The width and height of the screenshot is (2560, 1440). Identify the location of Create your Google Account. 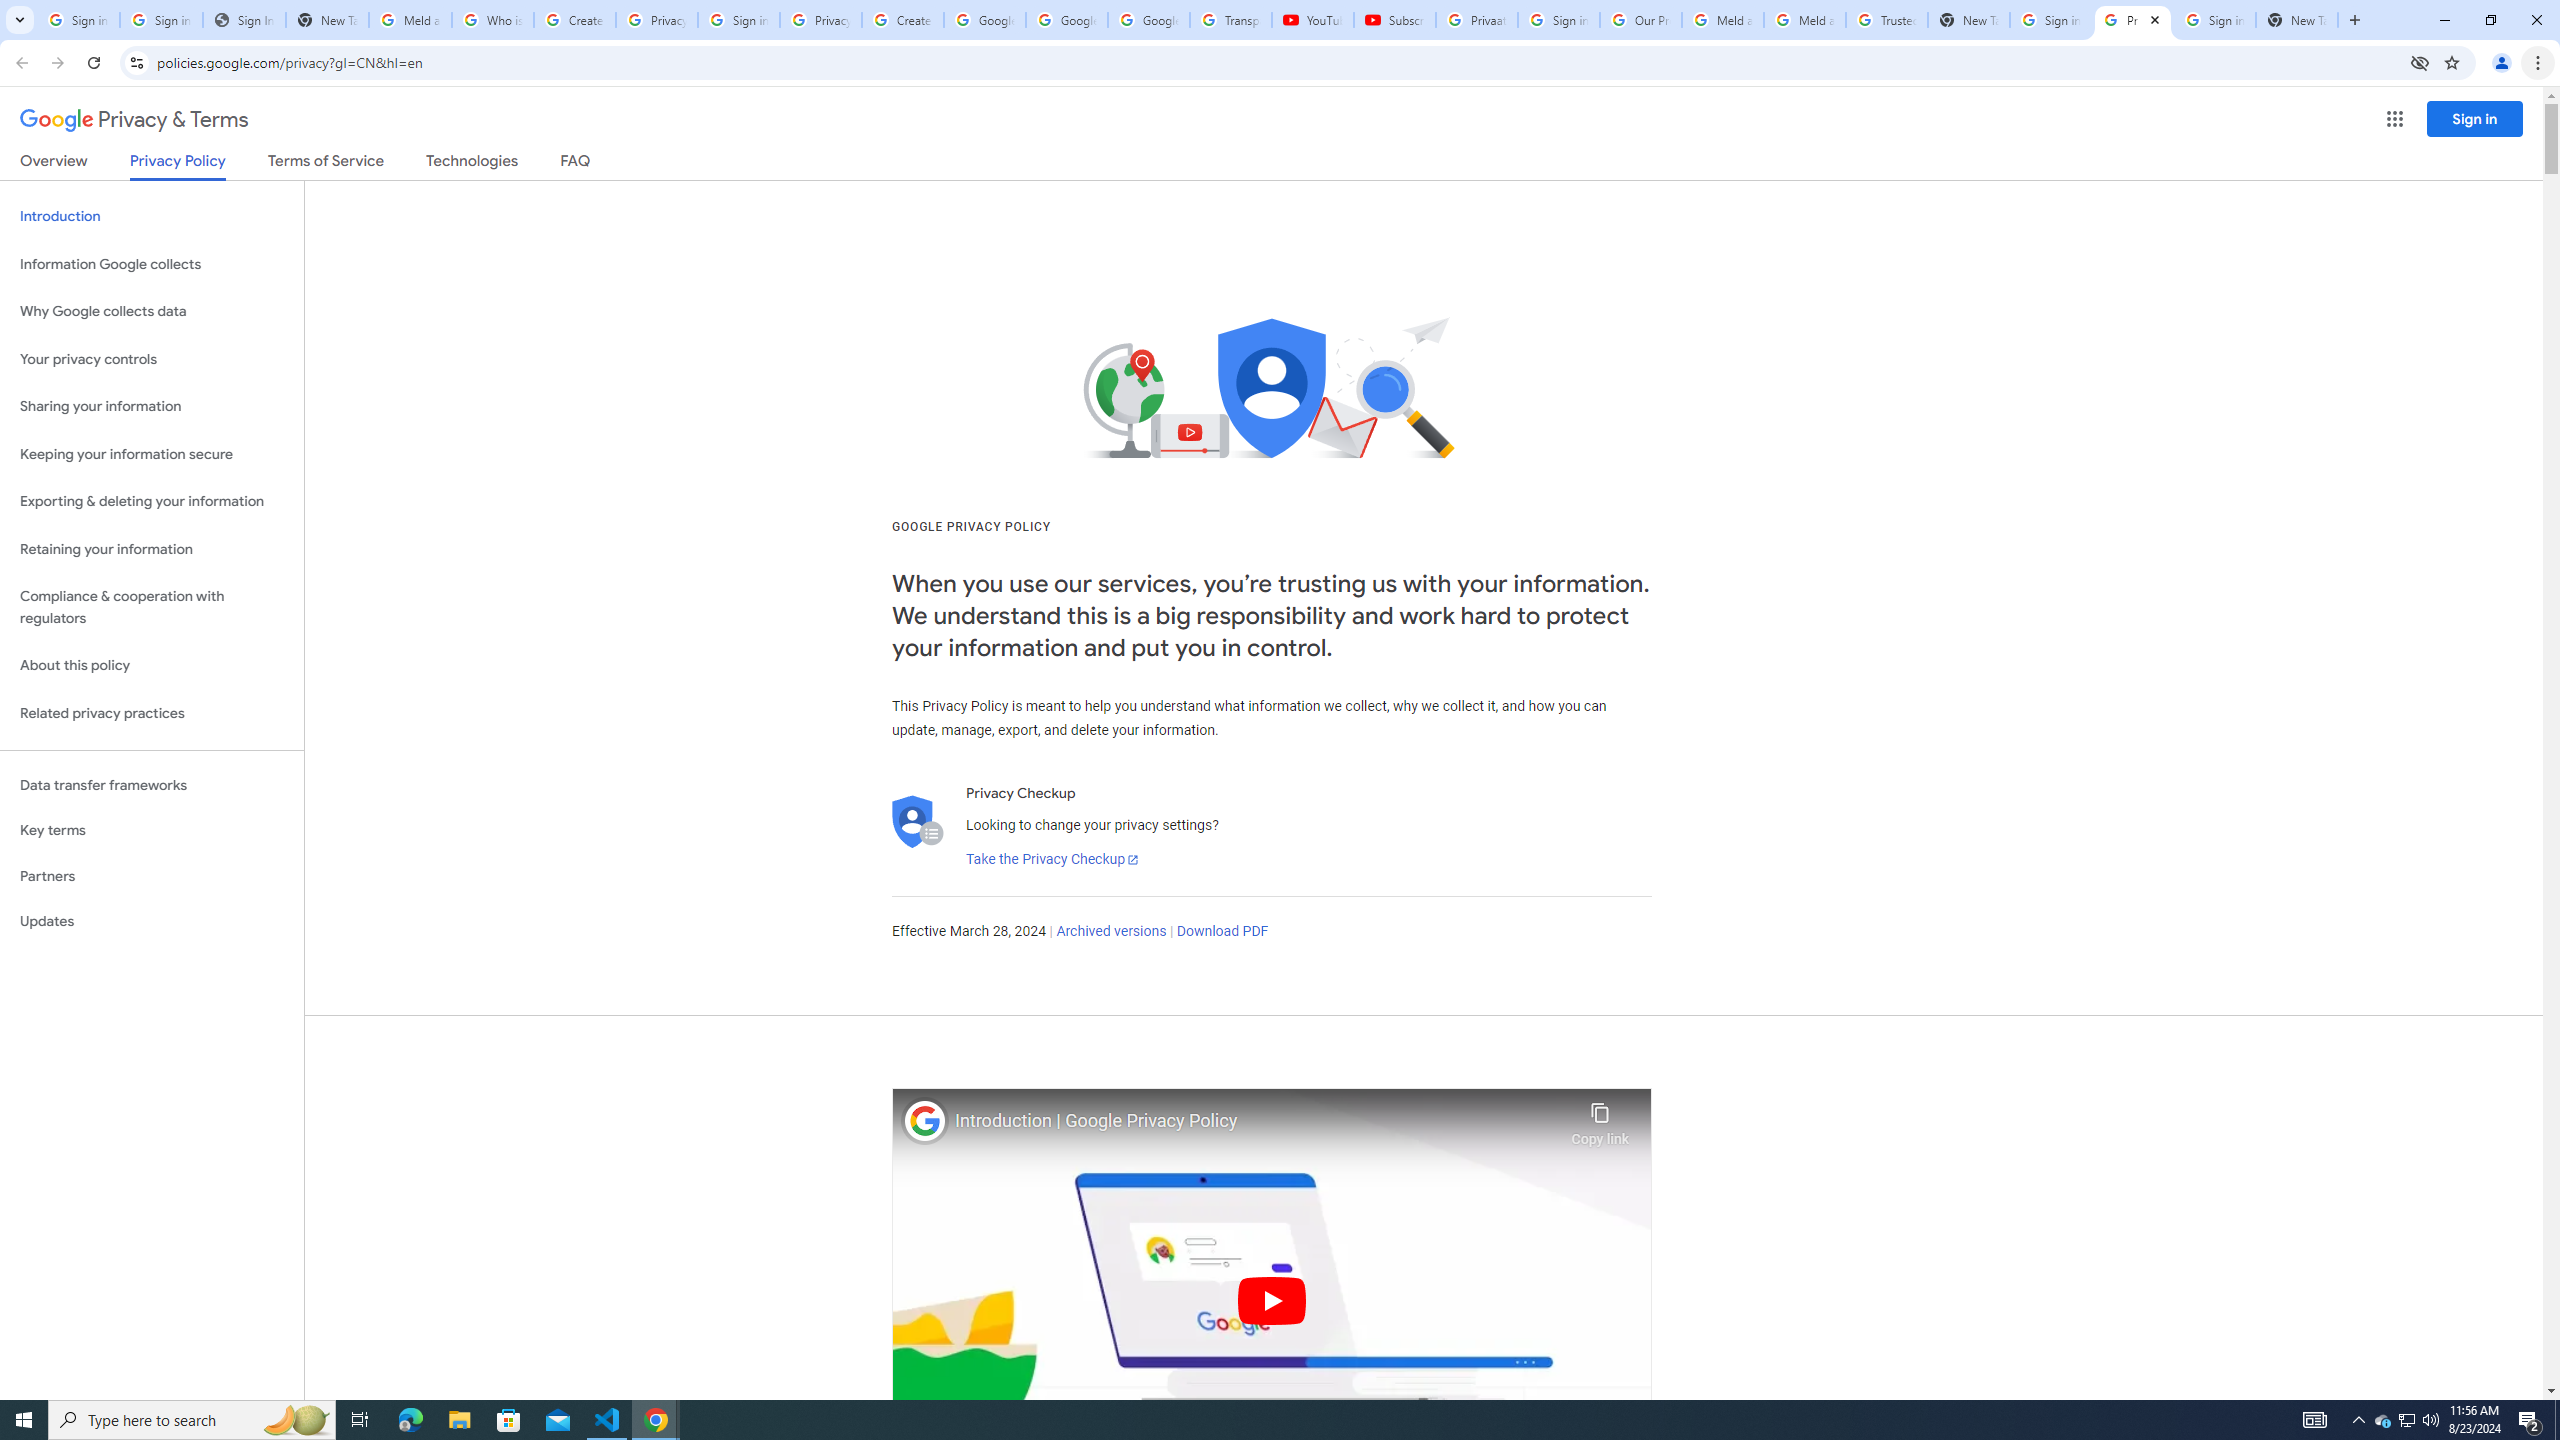
(574, 20).